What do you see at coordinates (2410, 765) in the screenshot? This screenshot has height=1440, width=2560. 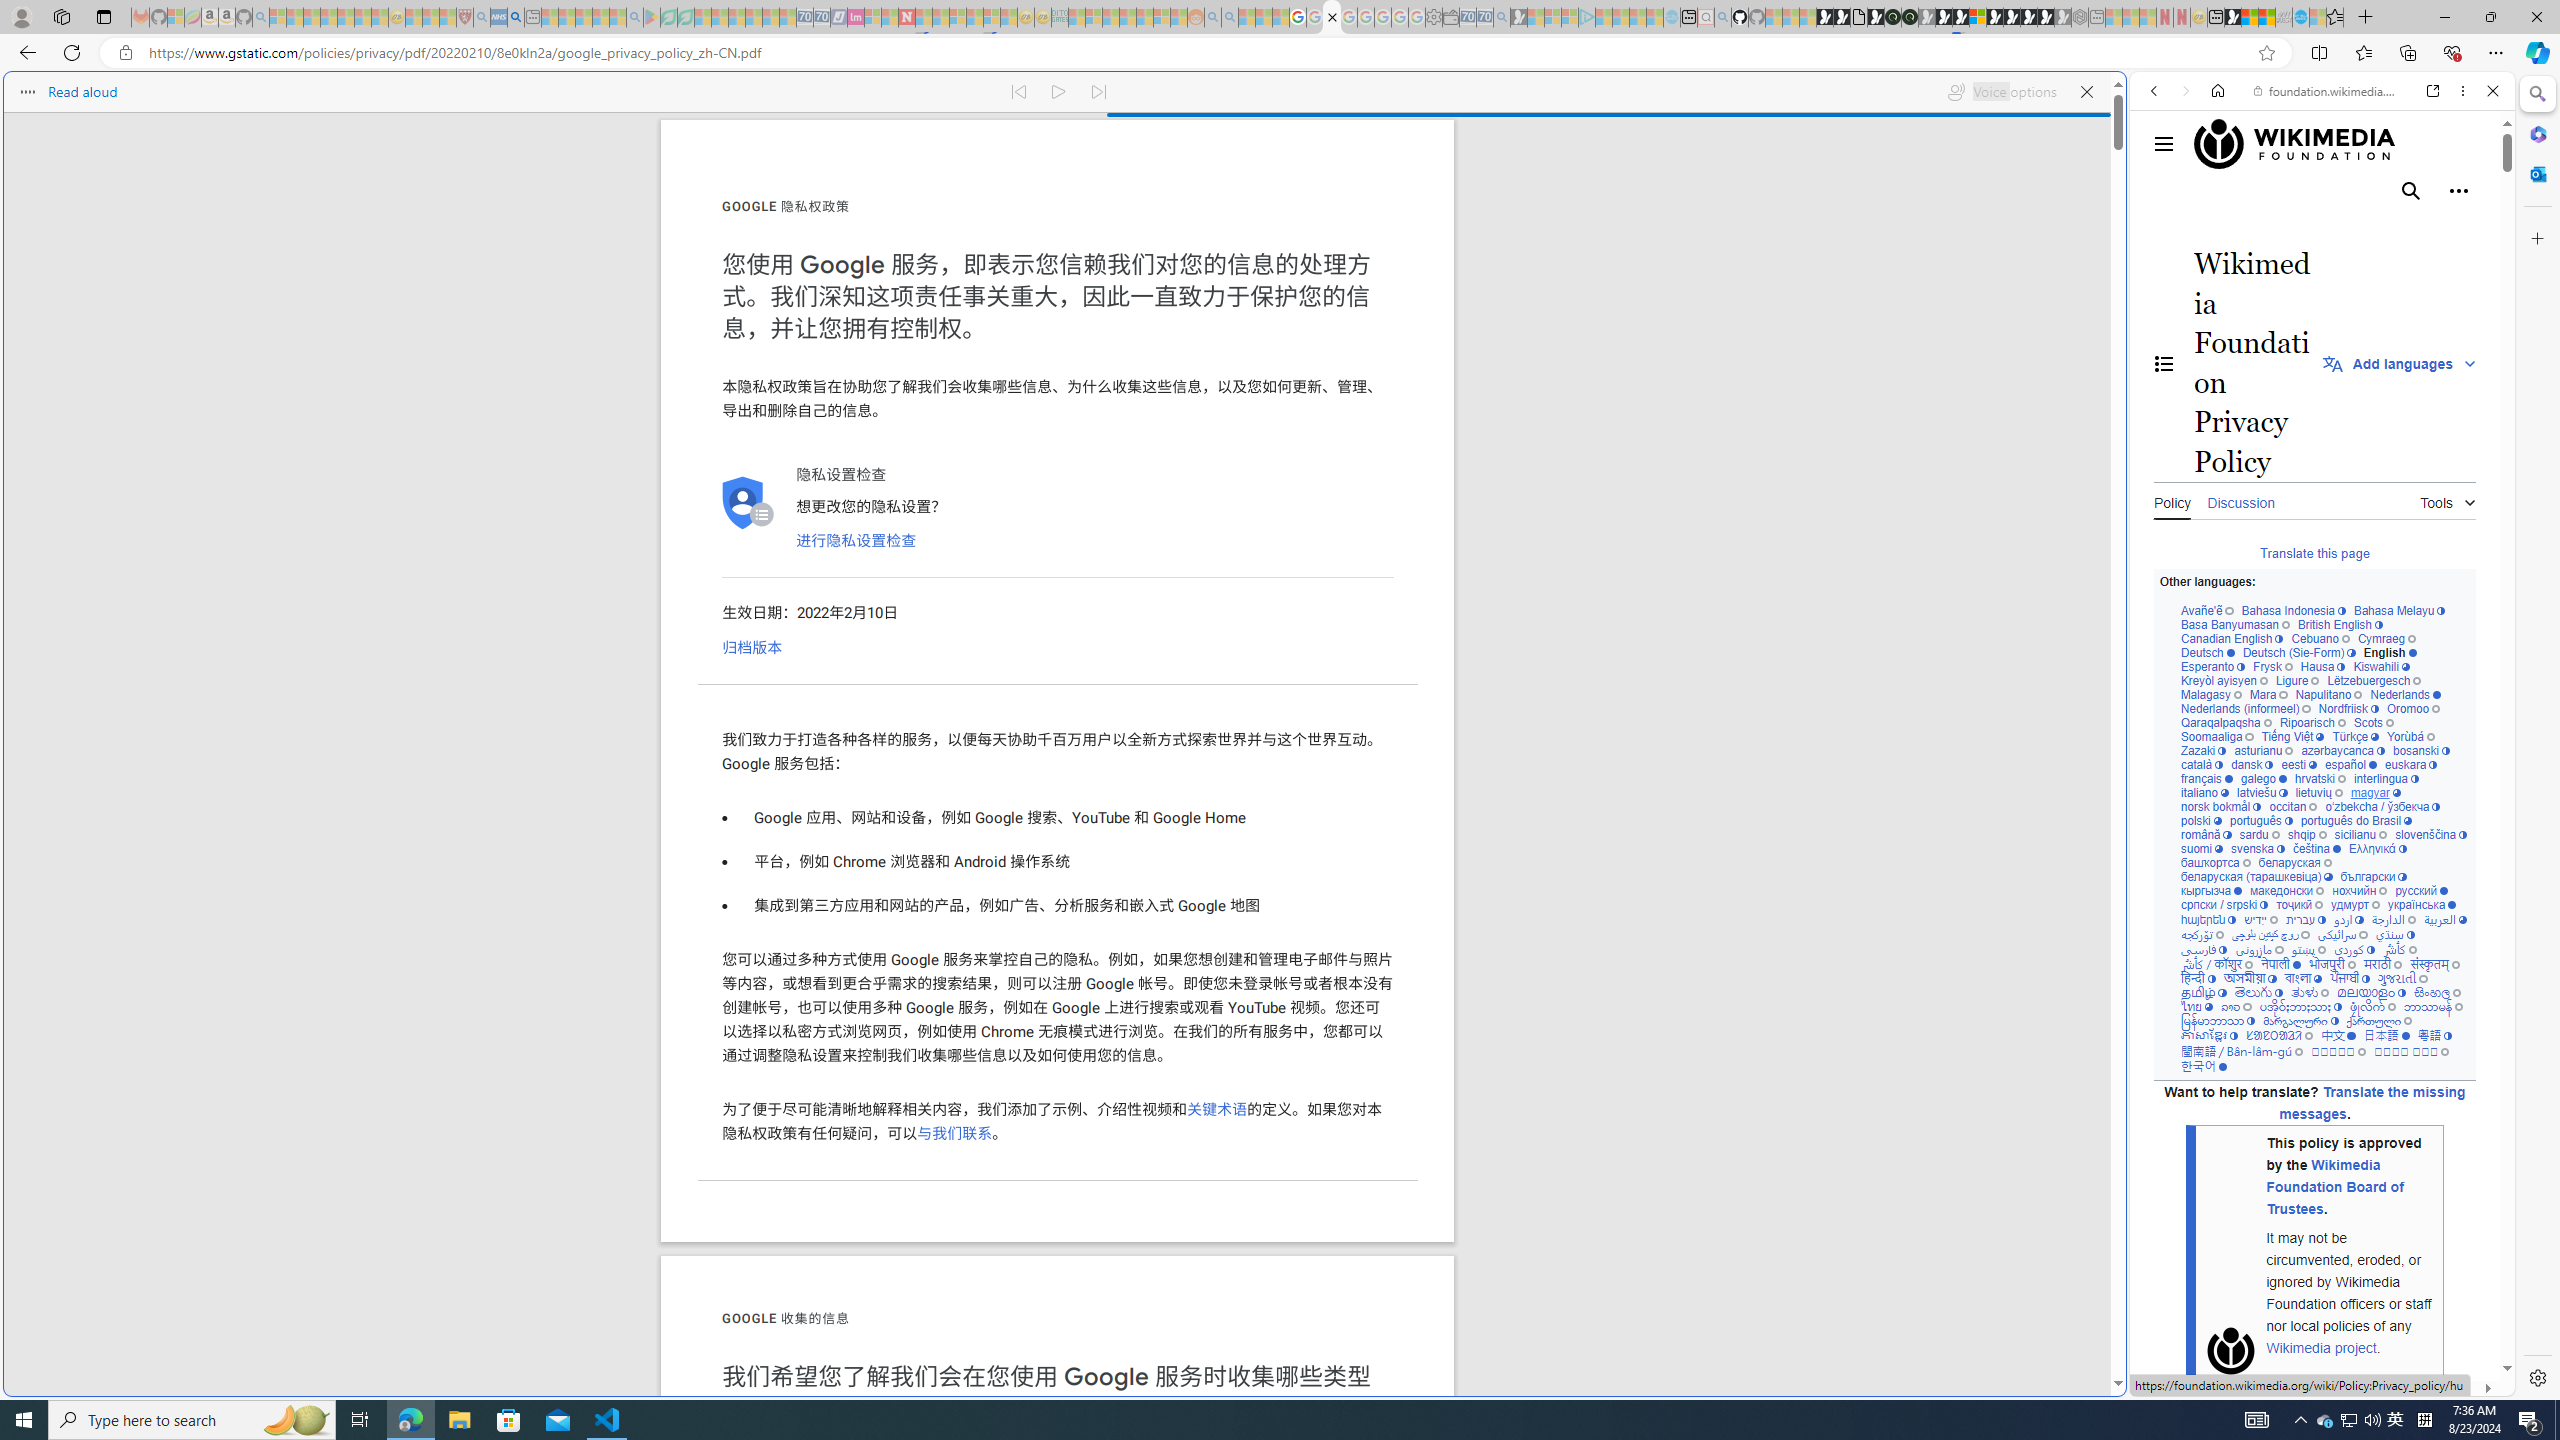 I see `euskara` at bounding box center [2410, 765].